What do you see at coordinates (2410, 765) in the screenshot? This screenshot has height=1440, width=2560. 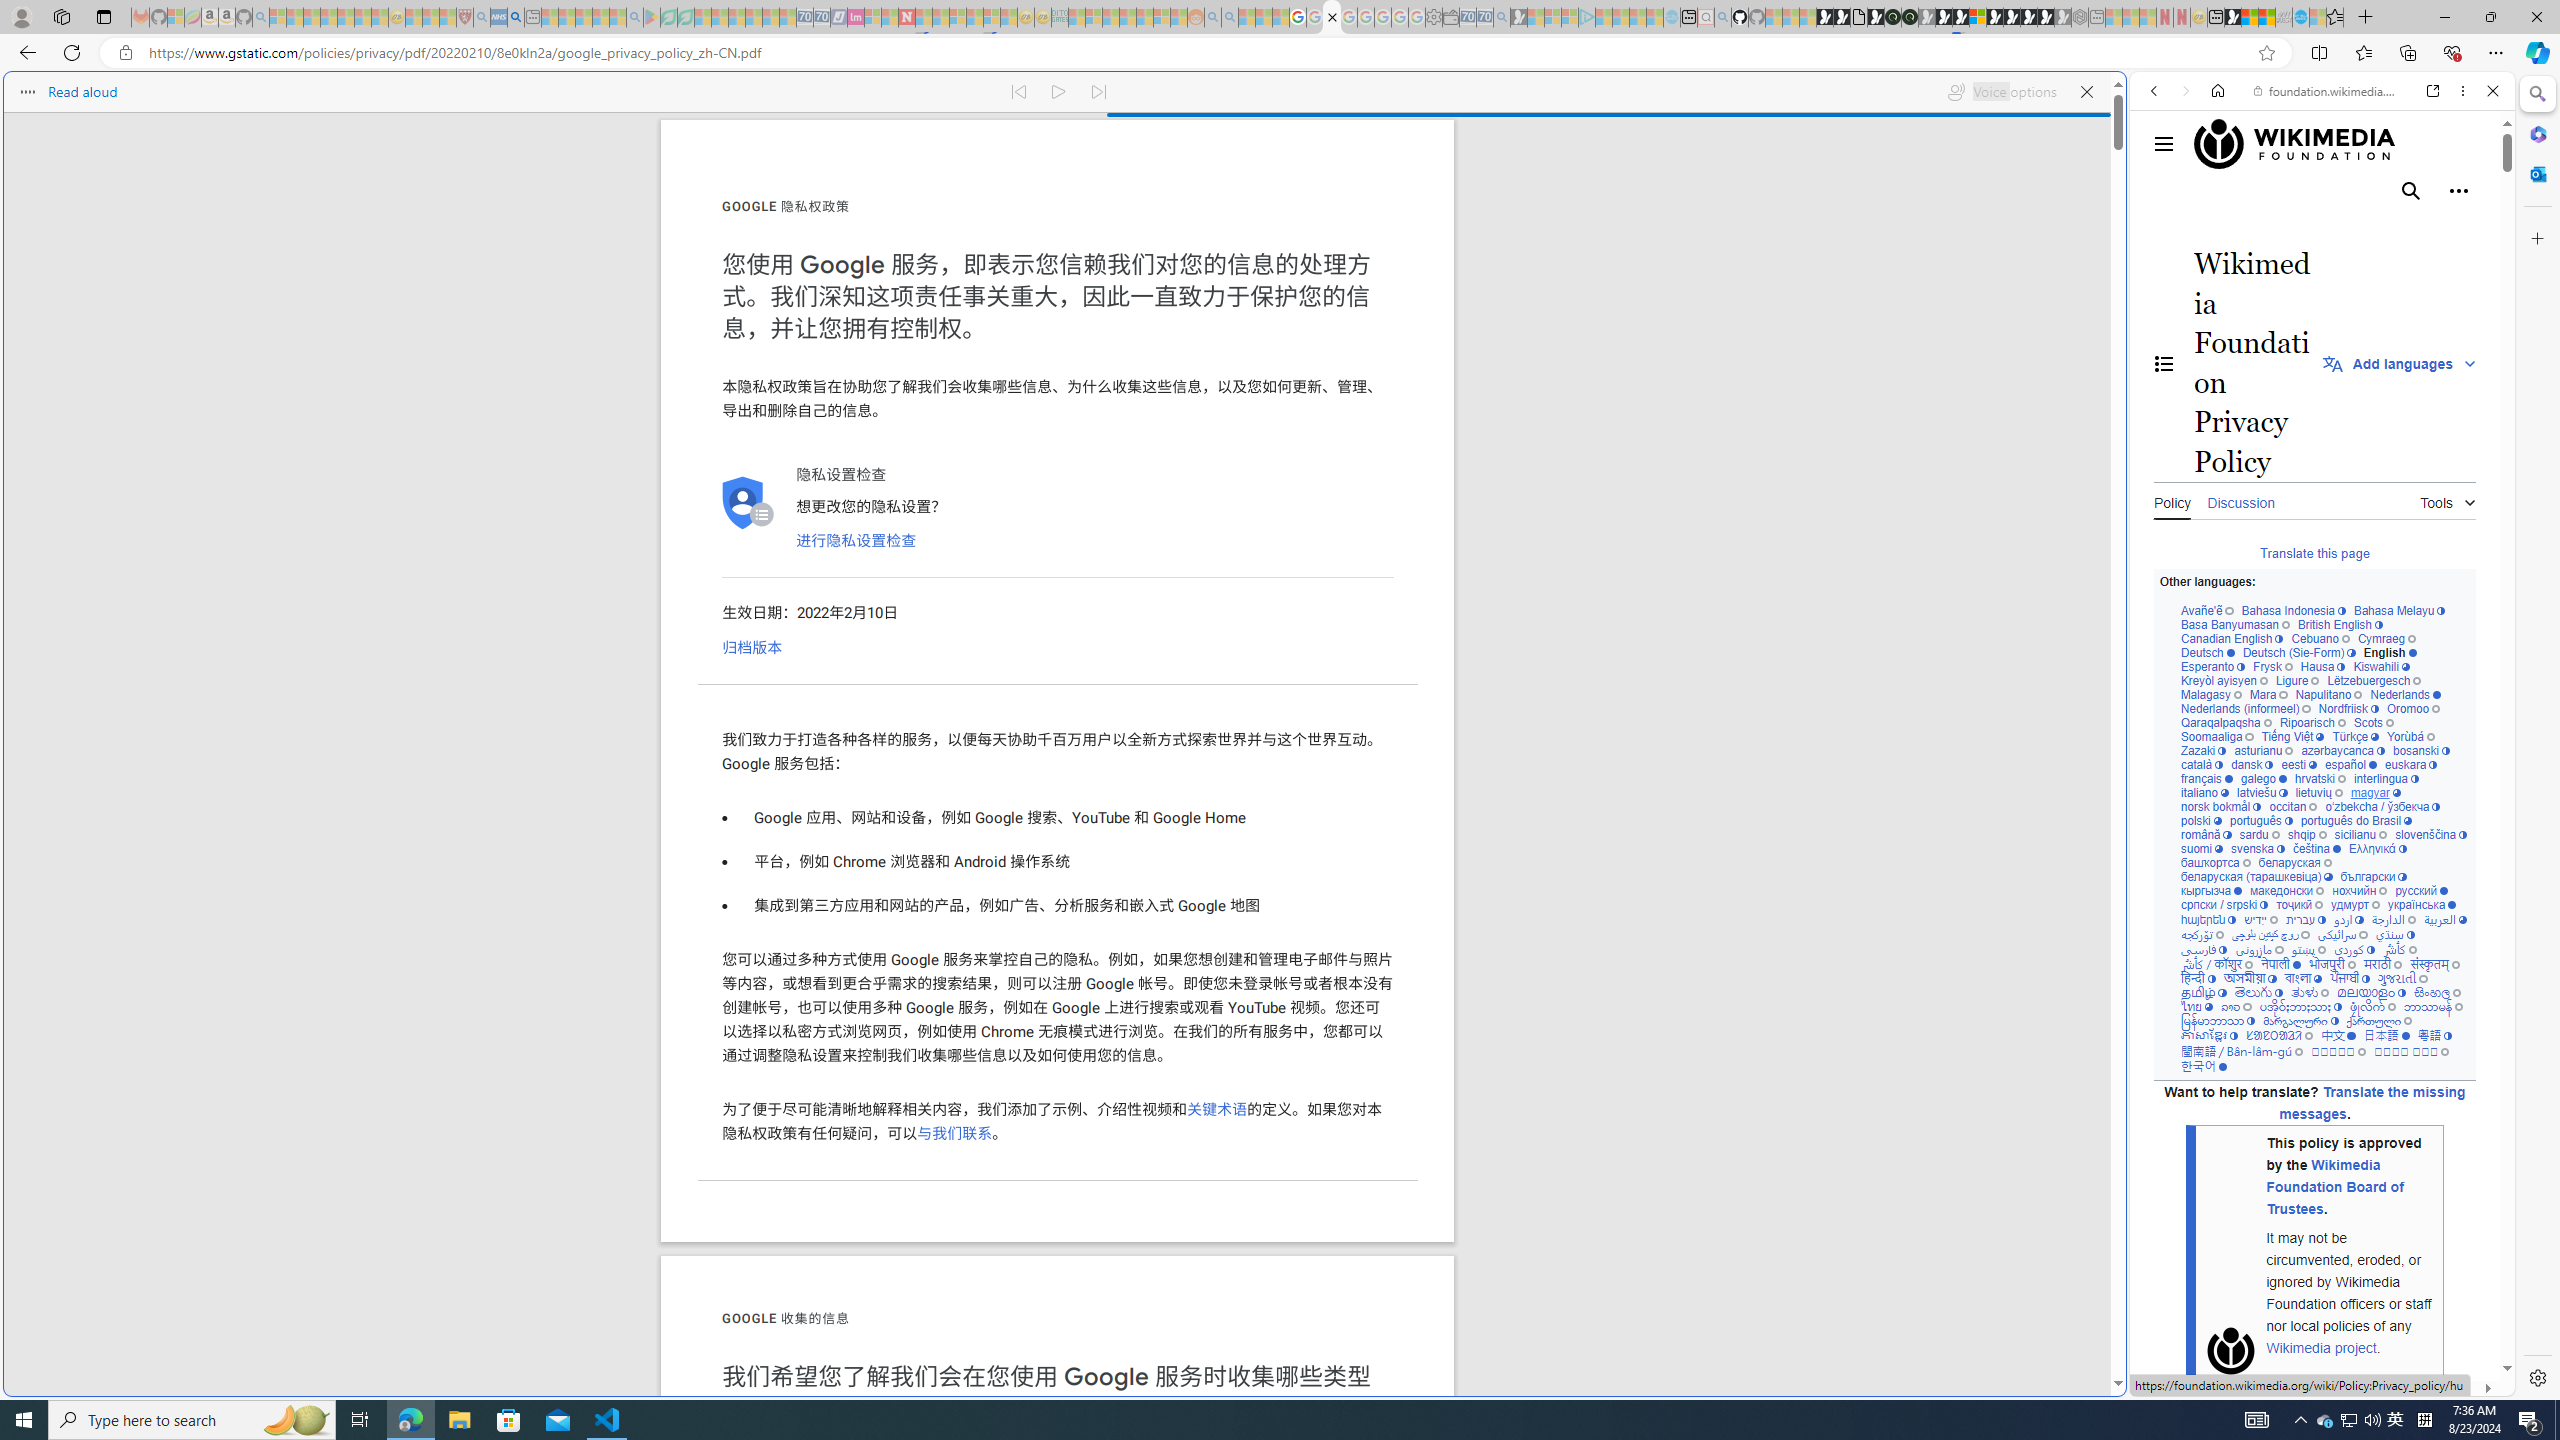 I see `euskara` at bounding box center [2410, 765].